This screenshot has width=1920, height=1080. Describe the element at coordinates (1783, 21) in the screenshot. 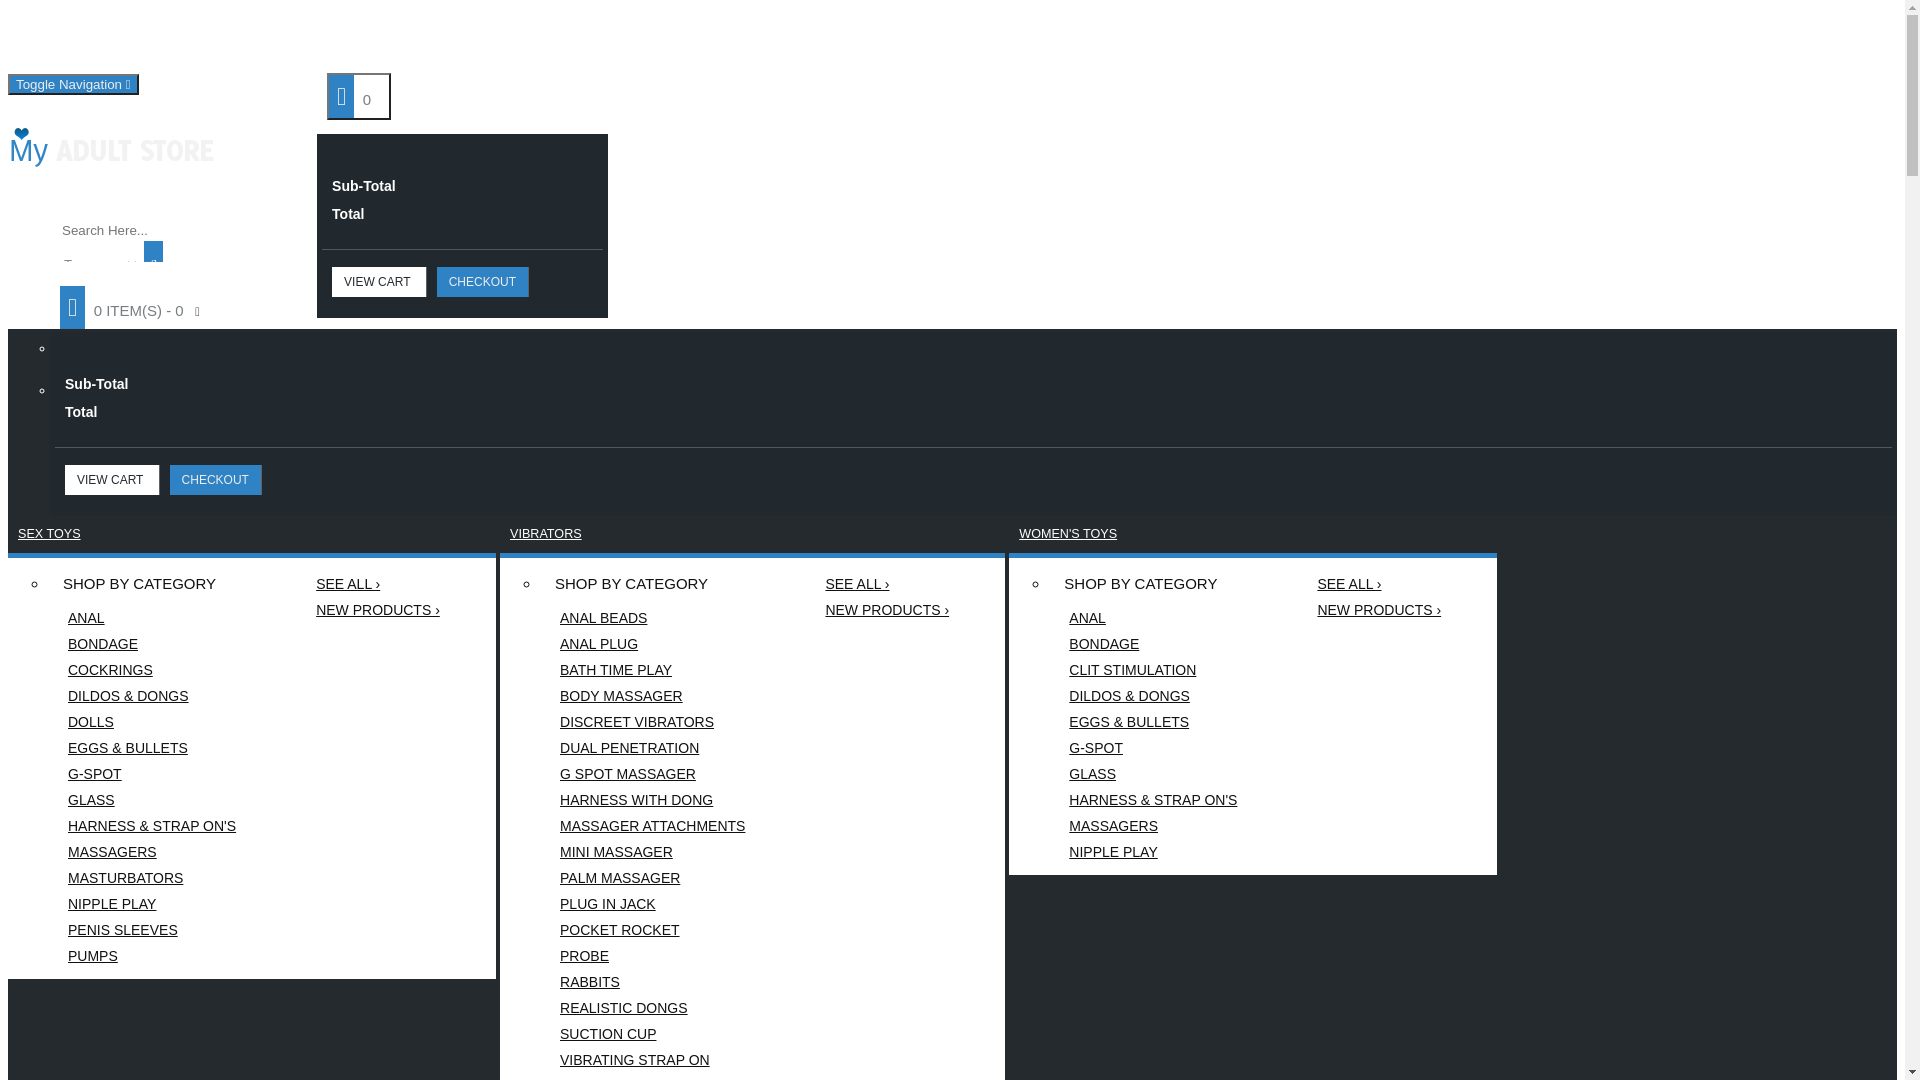

I see `Currency` at that location.